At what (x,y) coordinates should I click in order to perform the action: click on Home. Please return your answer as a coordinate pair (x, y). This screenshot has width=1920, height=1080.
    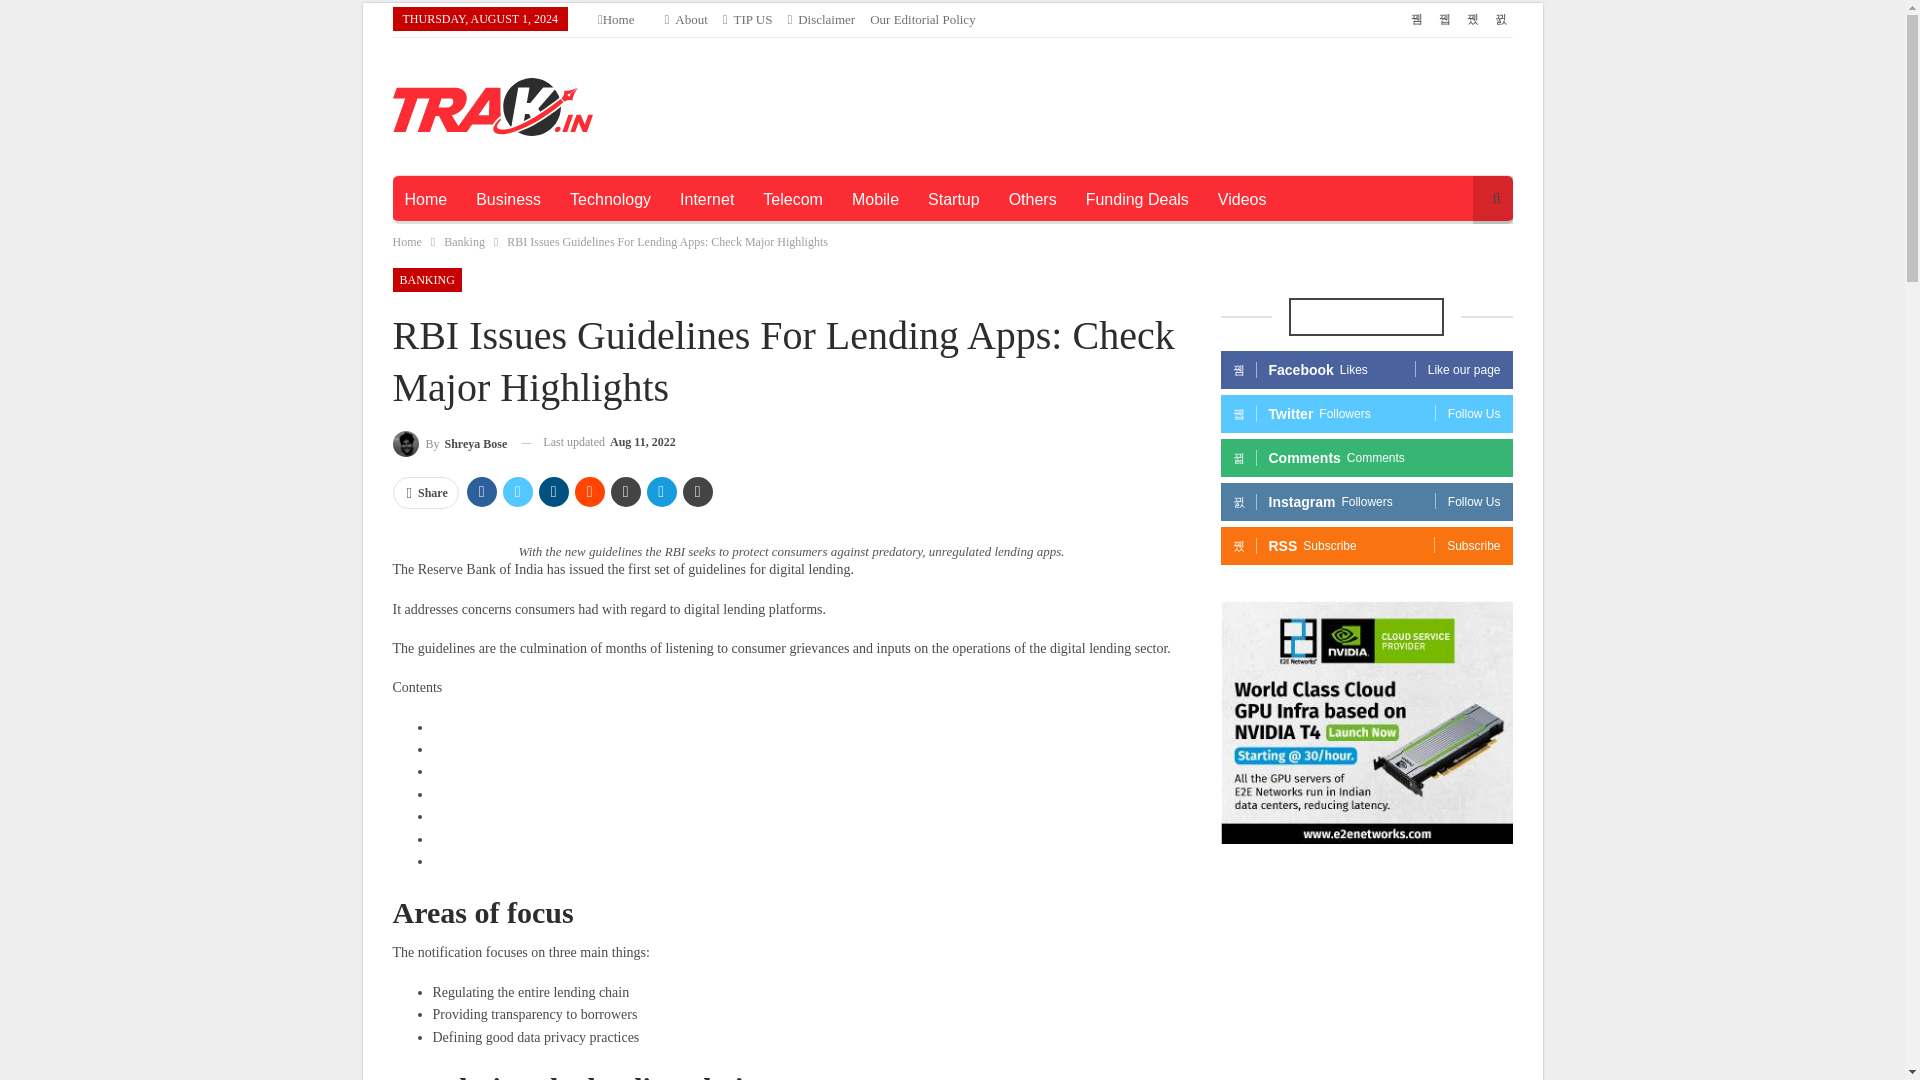
    Looking at the image, I should click on (616, 19).